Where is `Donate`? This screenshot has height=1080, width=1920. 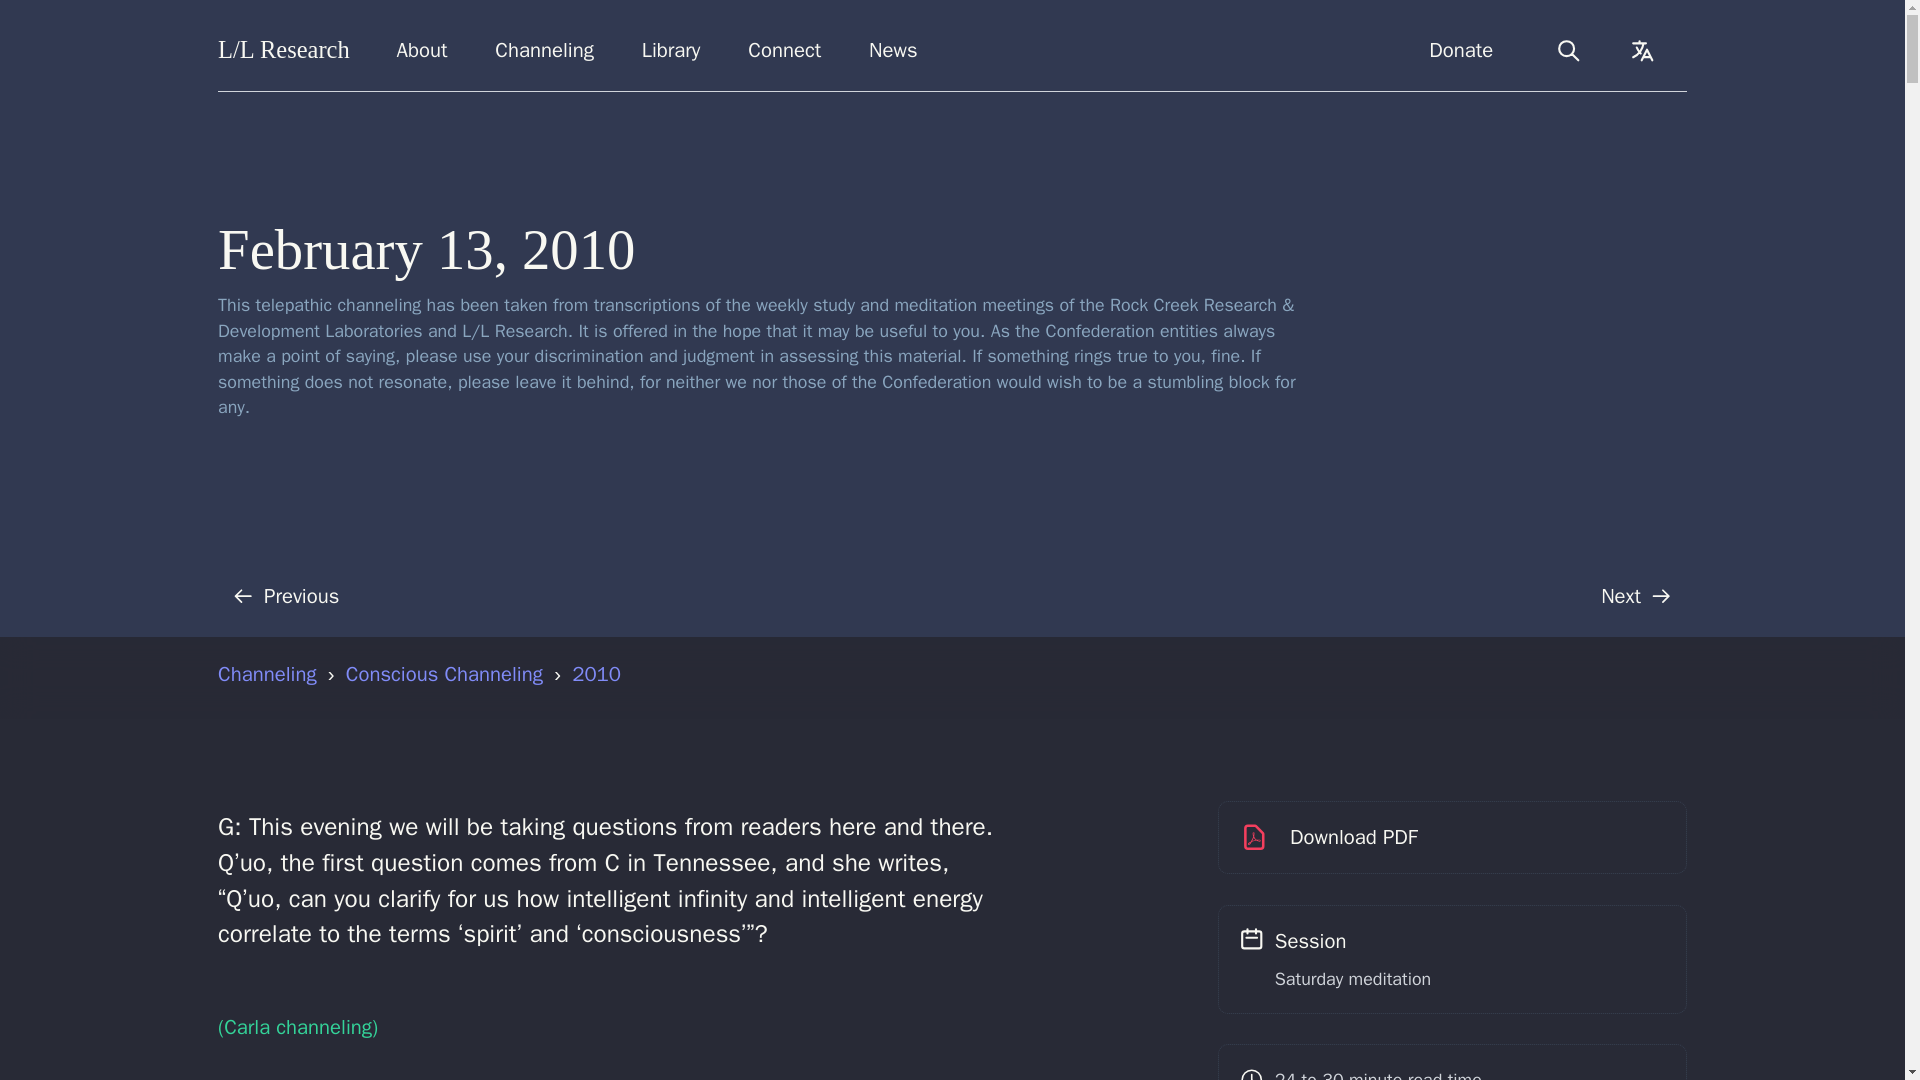
Donate is located at coordinates (1461, 50).